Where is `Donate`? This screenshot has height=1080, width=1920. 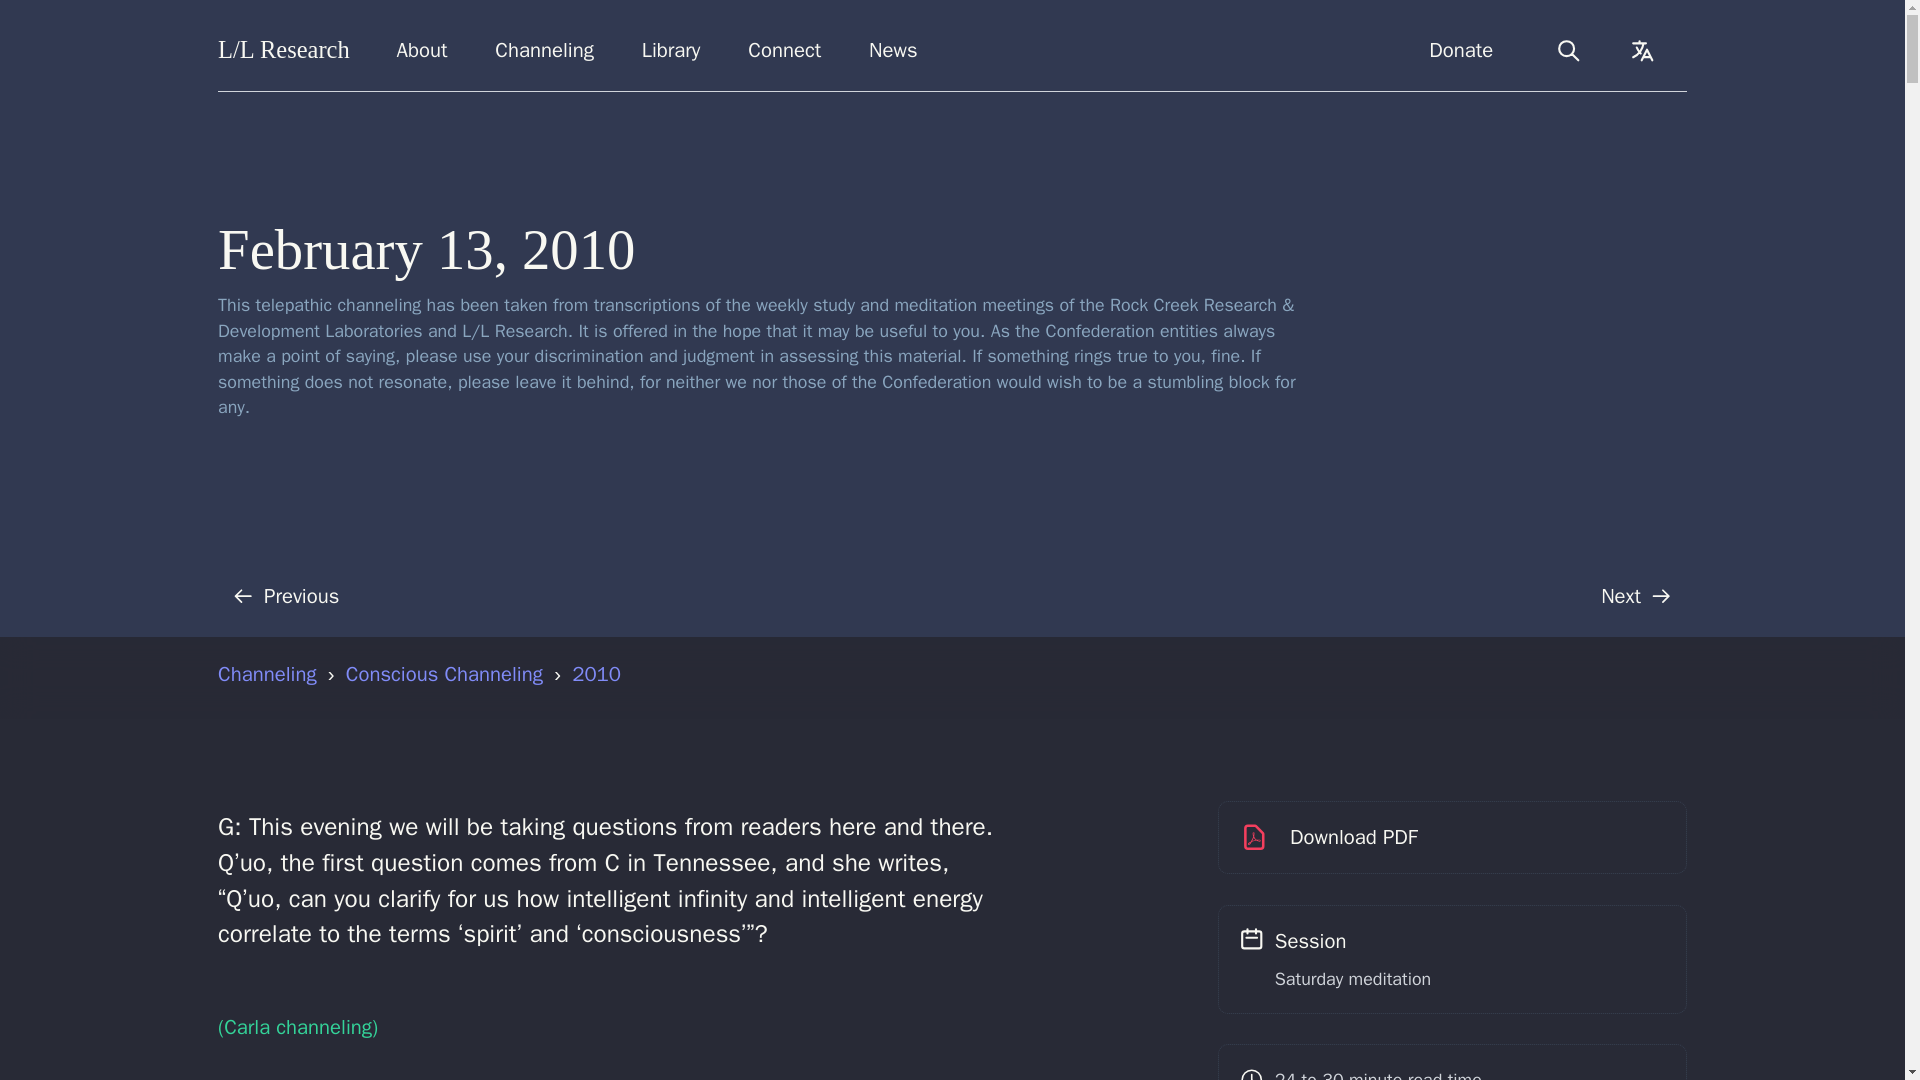
Donate is located at coordinates (1461, 50).